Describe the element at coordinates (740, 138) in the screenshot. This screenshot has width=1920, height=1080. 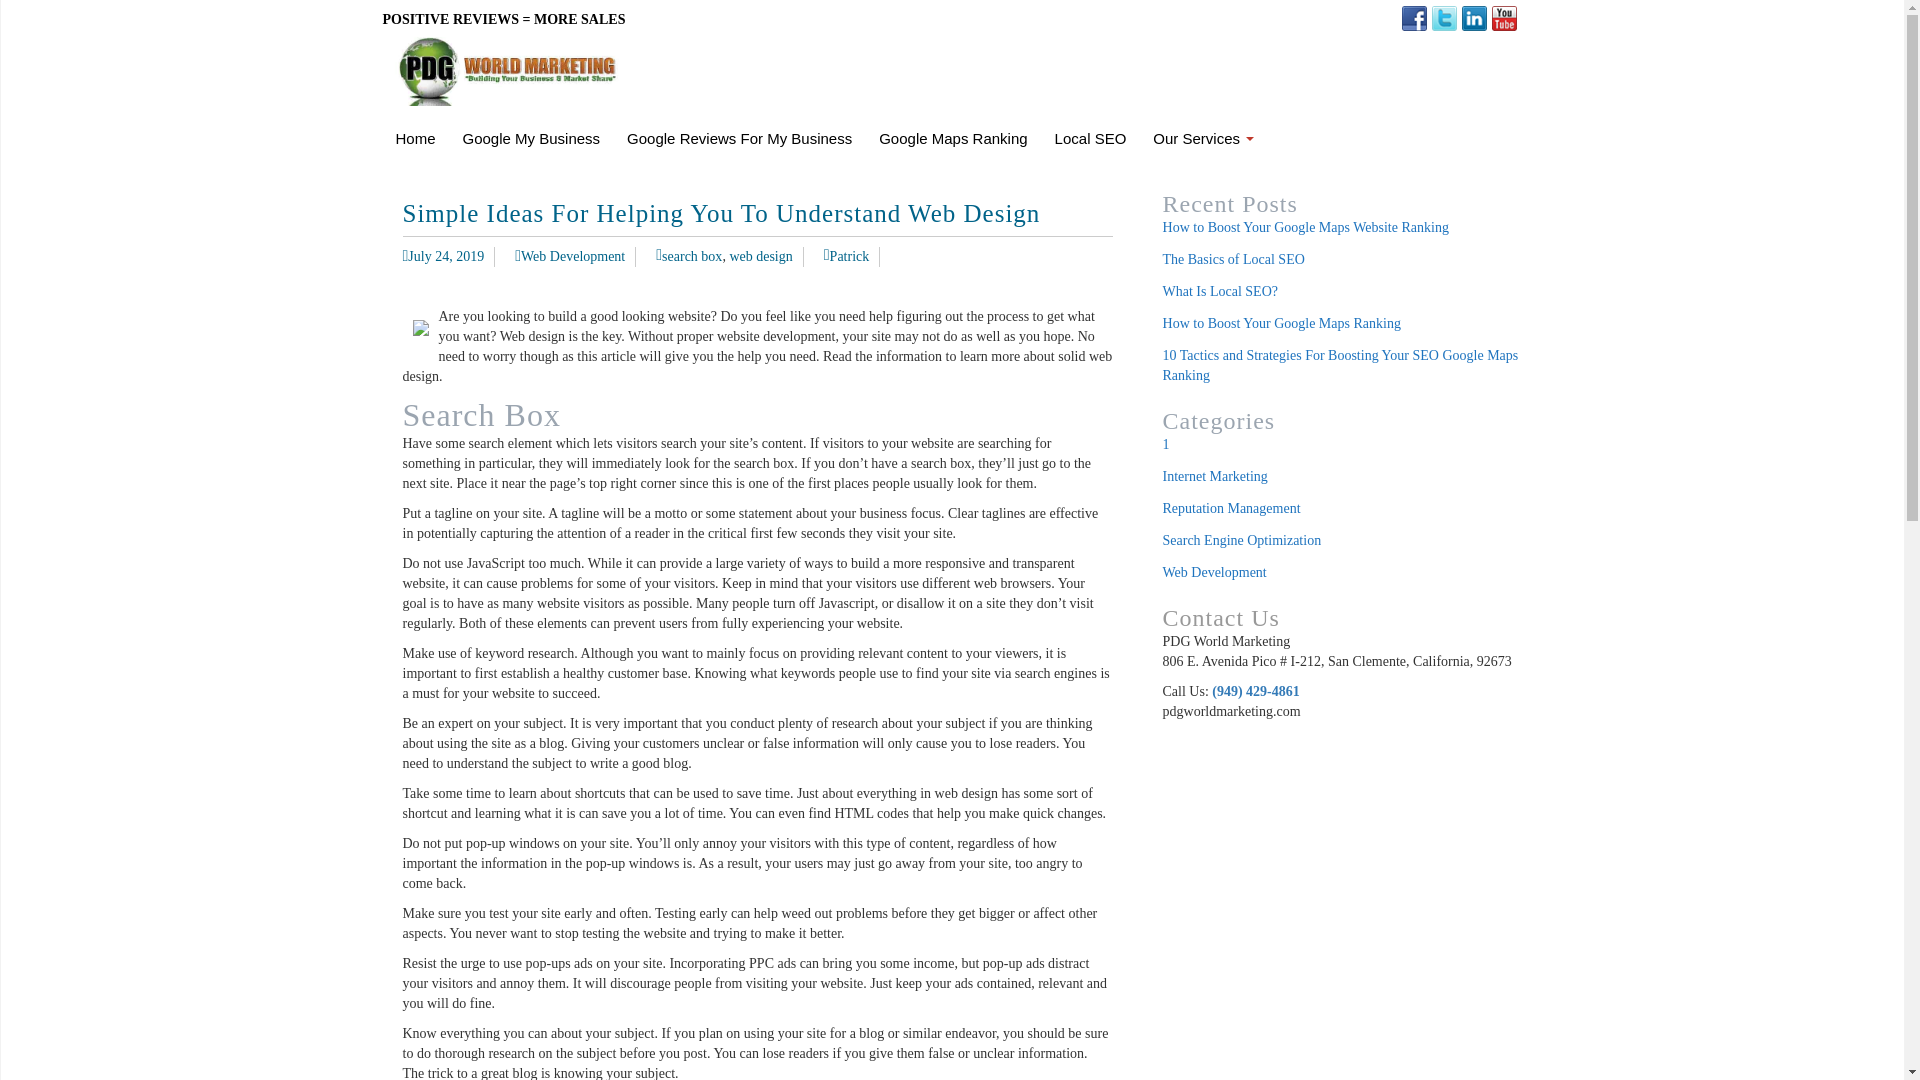
I see `Google Reviews For My Business` at that location.